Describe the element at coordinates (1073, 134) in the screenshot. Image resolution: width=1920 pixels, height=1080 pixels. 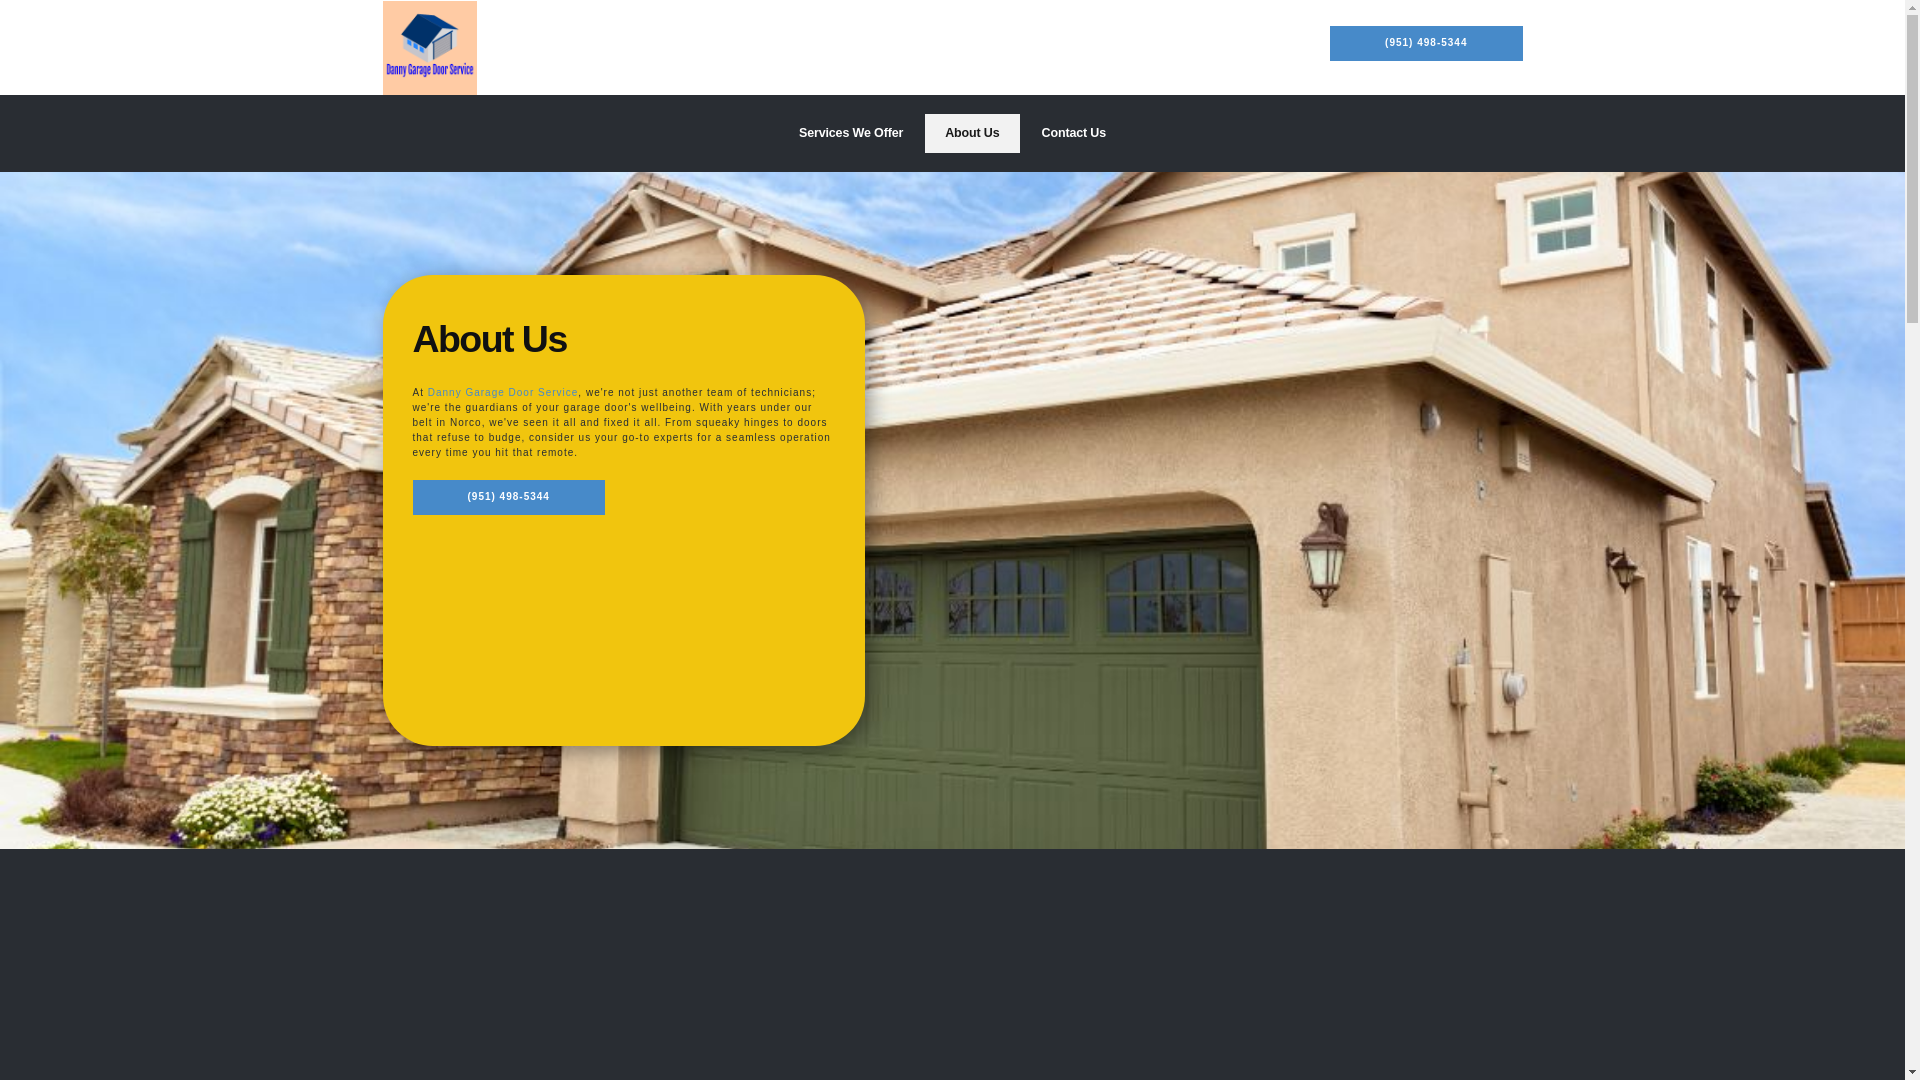
I see `Contact Us` at that location.